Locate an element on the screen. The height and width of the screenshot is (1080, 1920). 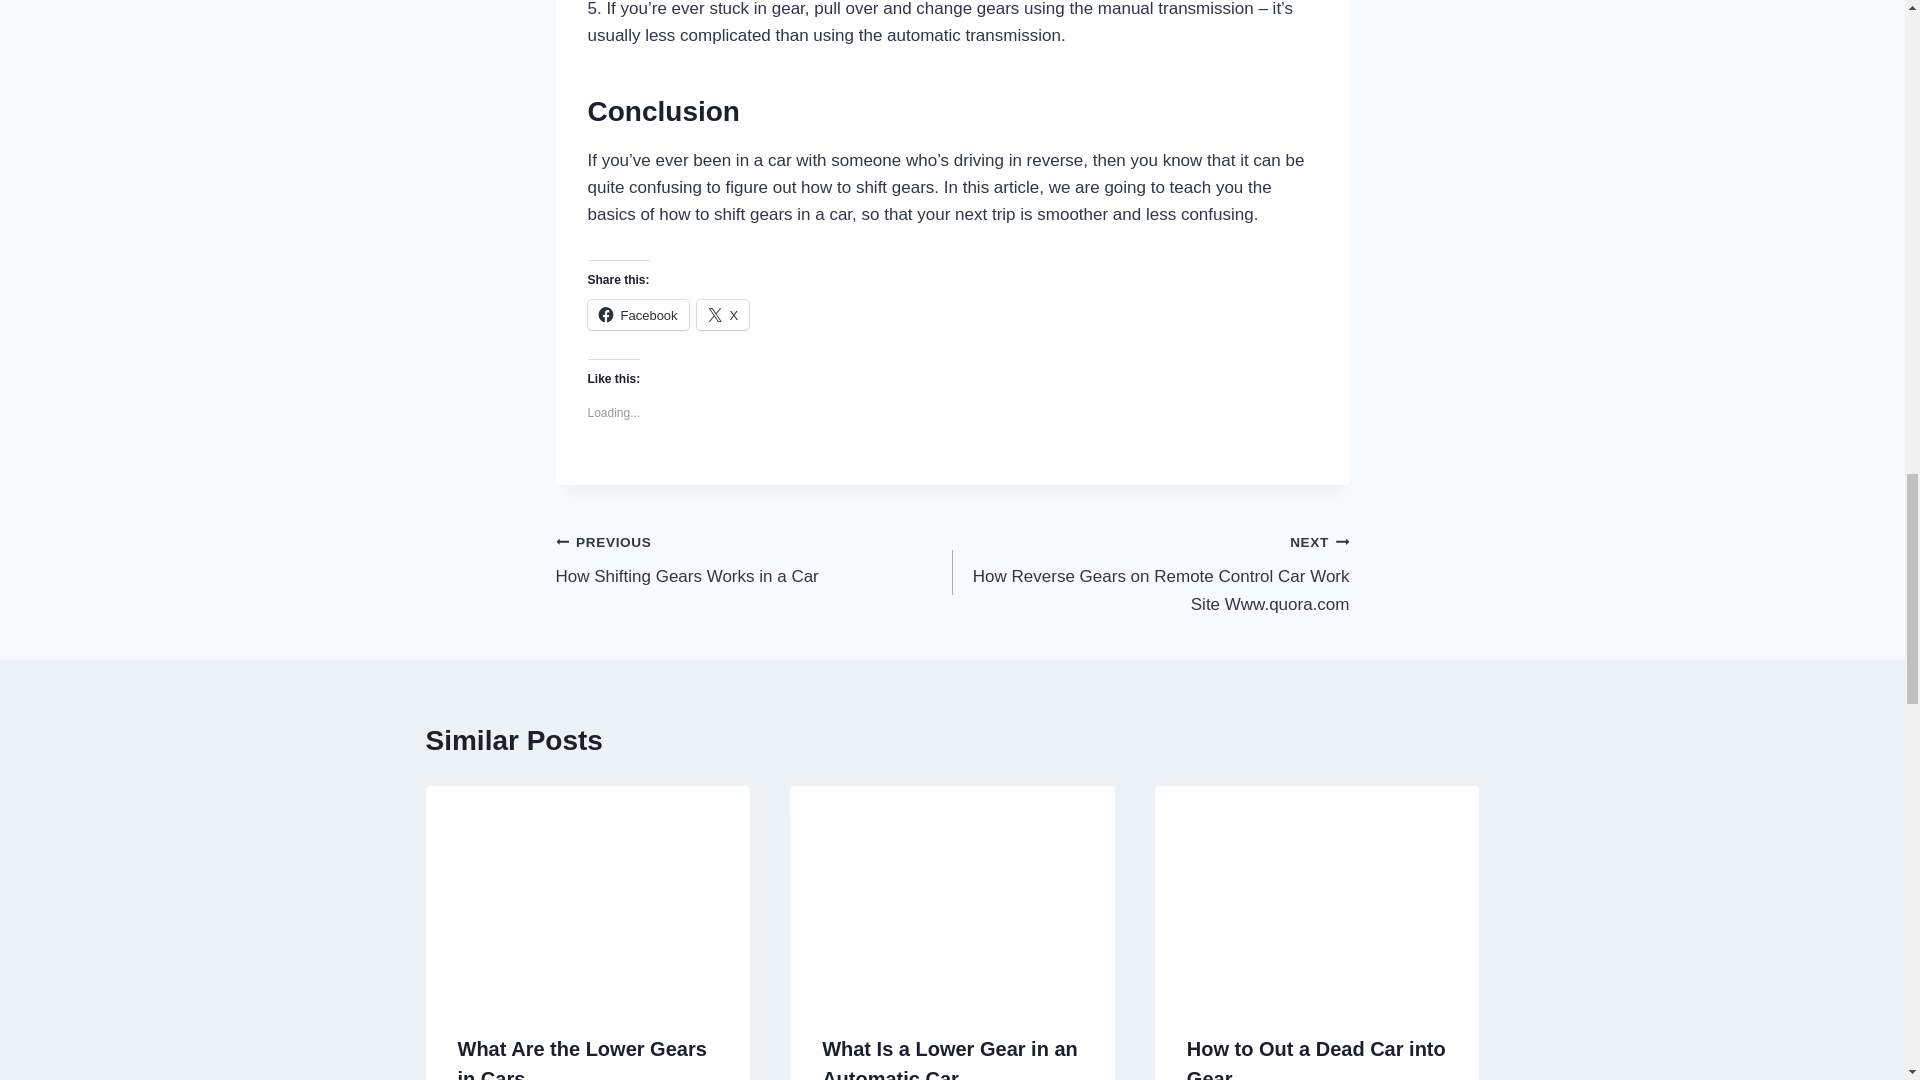
What Are the Lower Gears in Cars is located at coordinates (582, 1058).